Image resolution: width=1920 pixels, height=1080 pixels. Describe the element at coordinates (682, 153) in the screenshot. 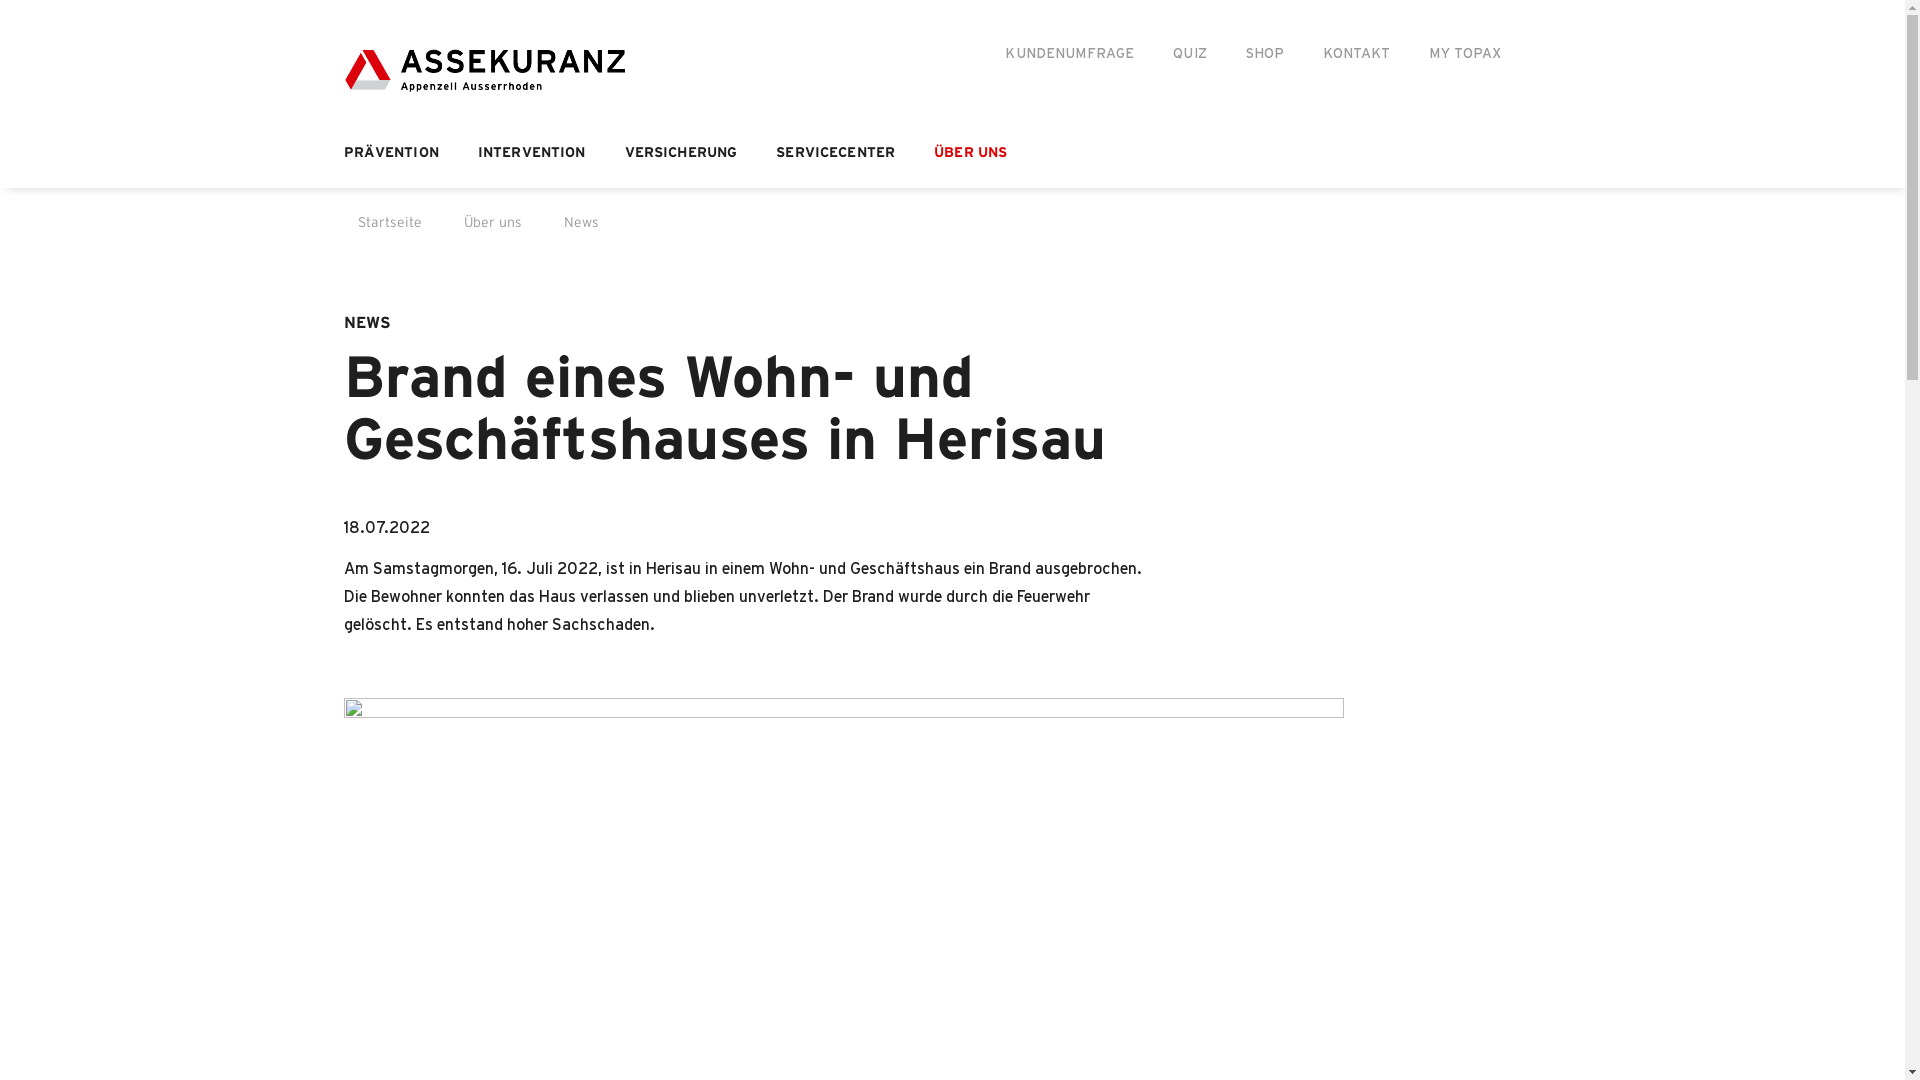

I see `VERSICHERUNG` at that location.